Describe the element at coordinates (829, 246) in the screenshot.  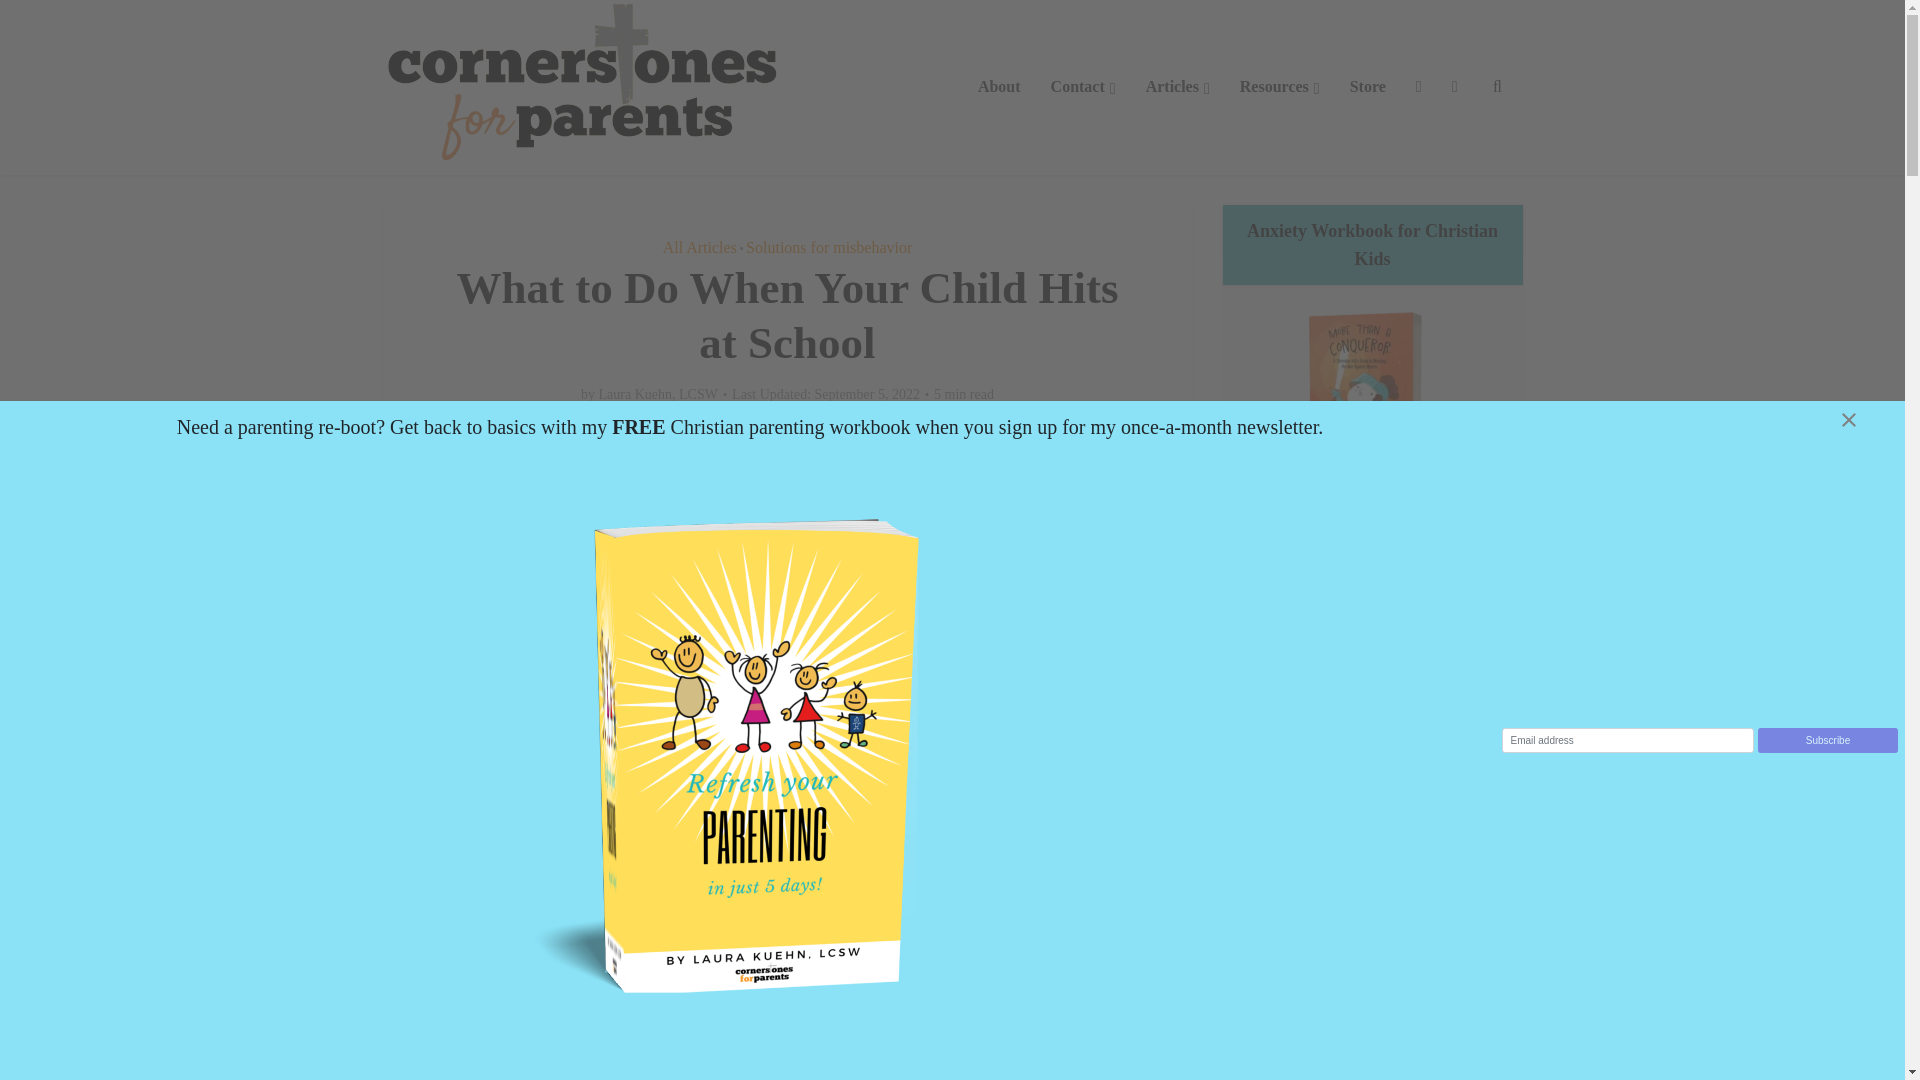
I see `Solutions for misbehavior` at that location.